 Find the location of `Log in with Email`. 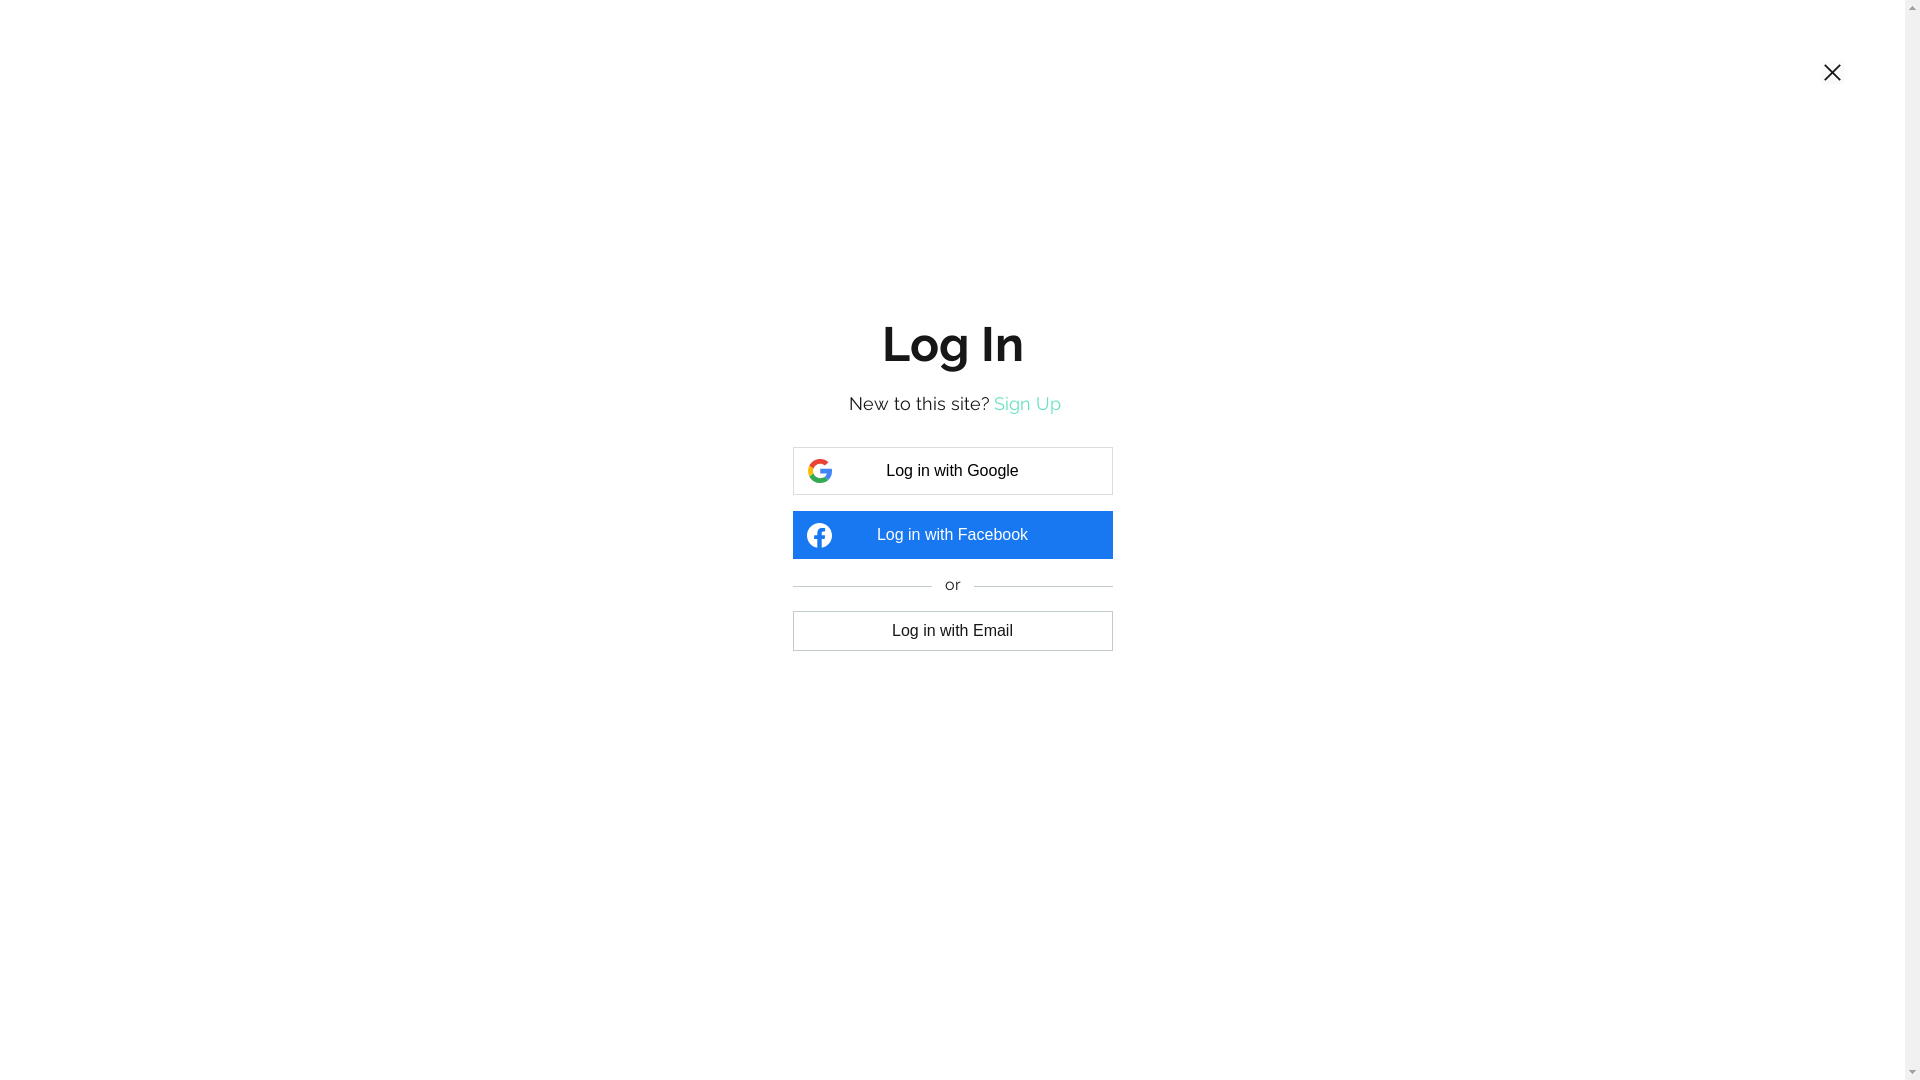

Log in with Email is located at coordinates (952, 631).